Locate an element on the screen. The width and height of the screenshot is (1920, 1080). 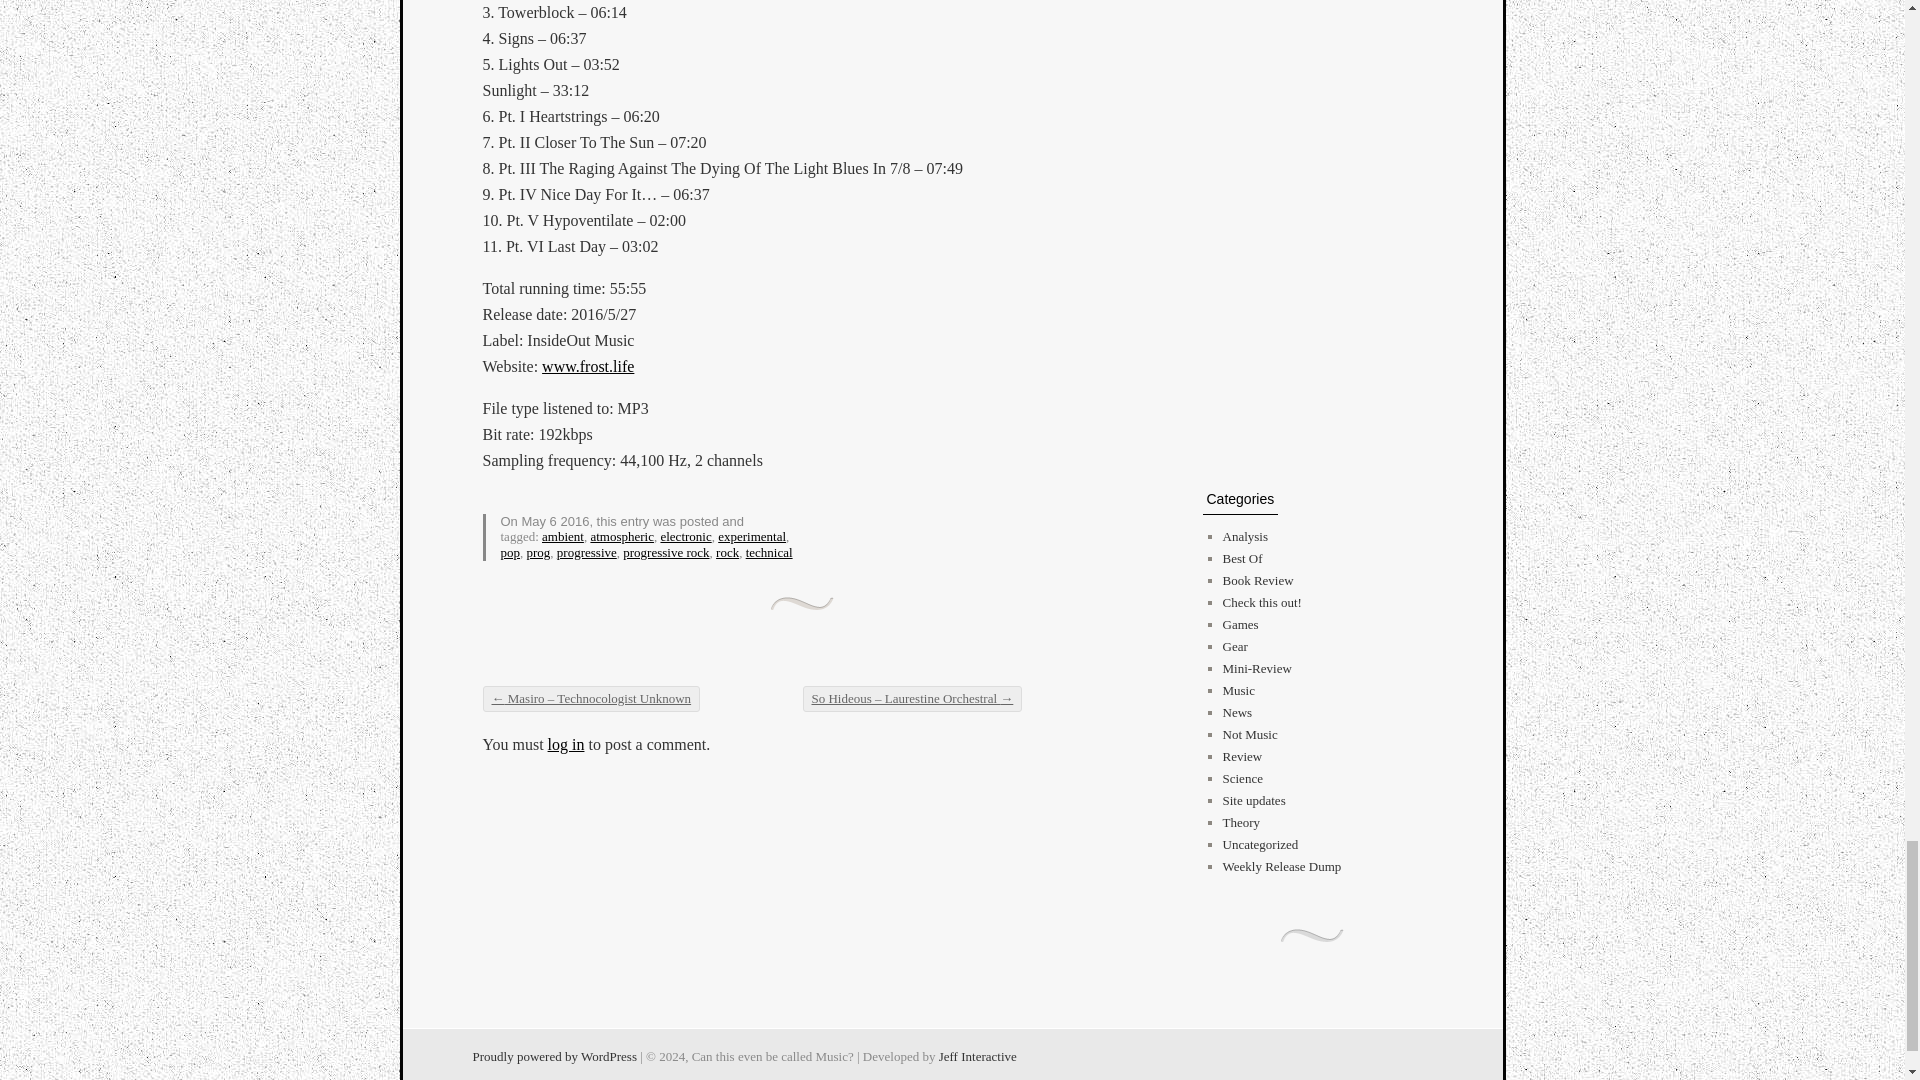
Check this out! is located at coordinates (1261, 602).